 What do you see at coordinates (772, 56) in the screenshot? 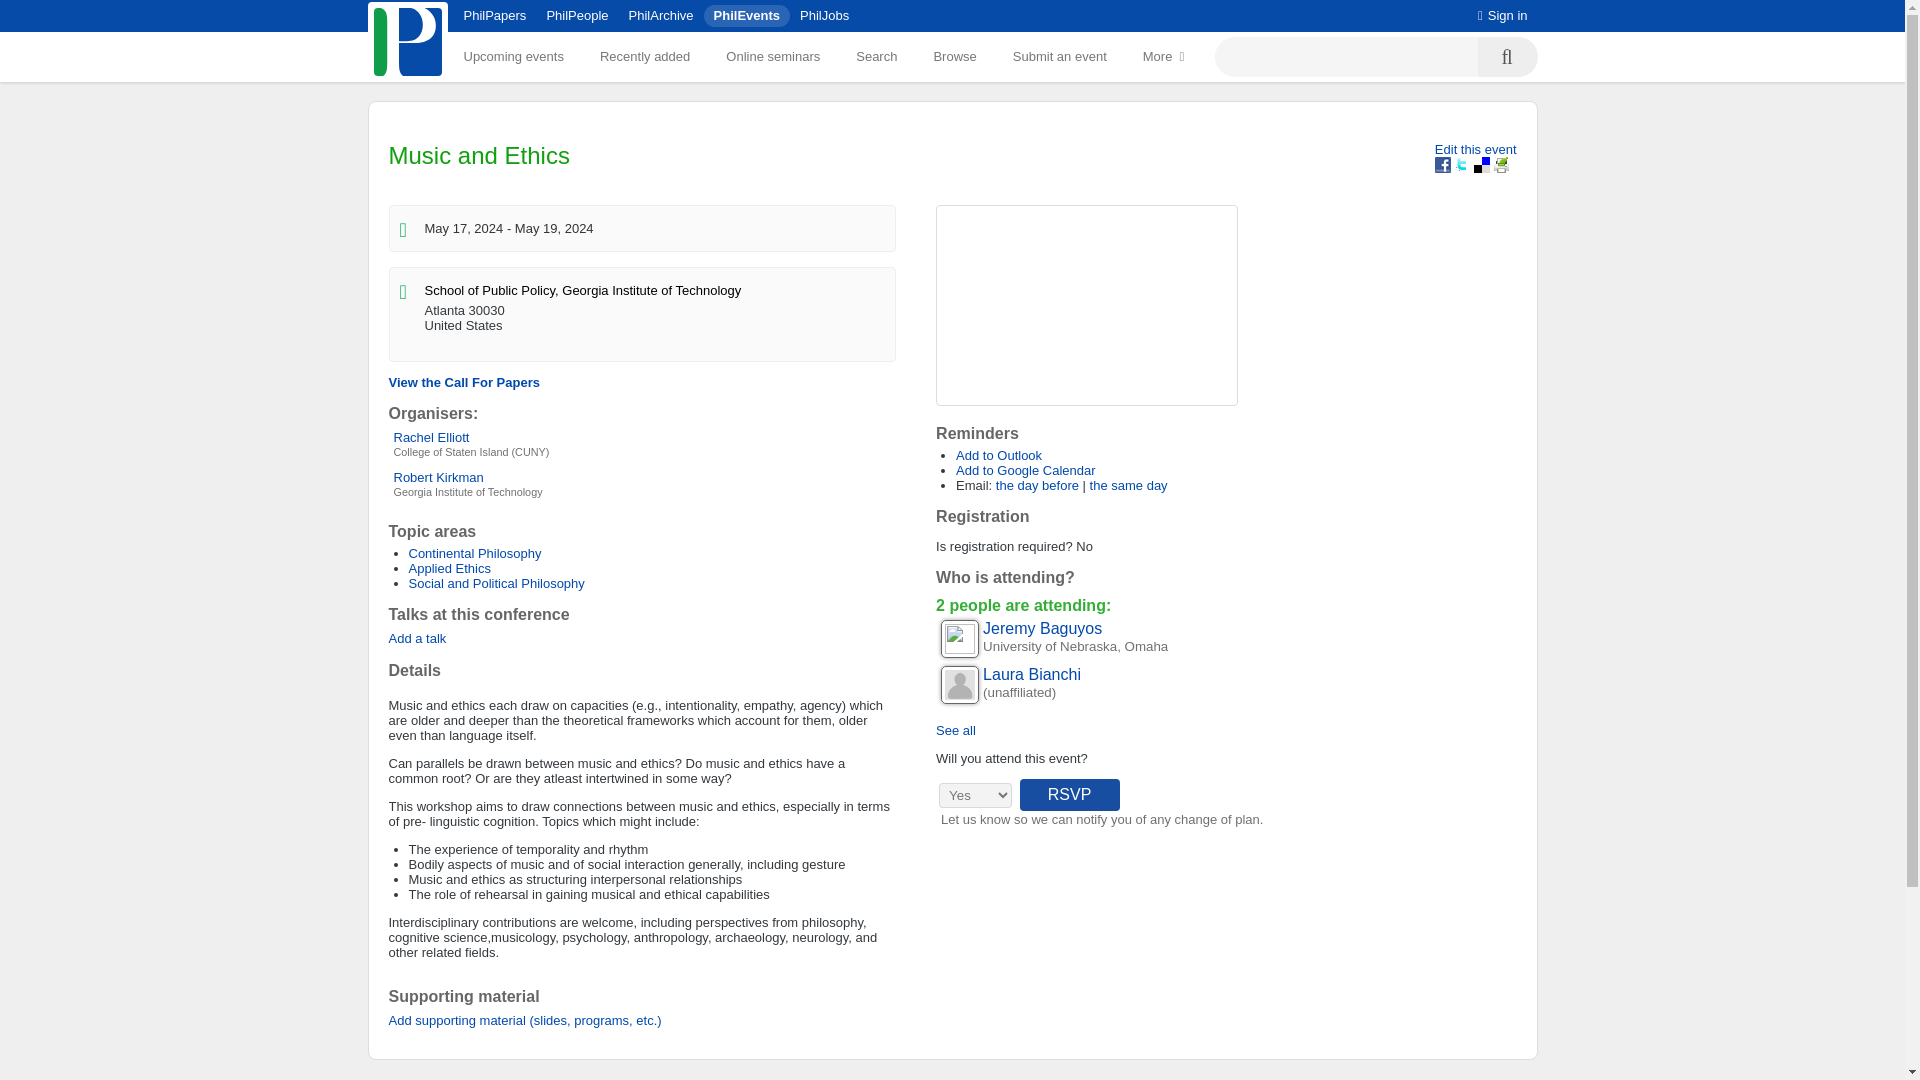
I see `Online seminars` at bounding box center [772, 56].